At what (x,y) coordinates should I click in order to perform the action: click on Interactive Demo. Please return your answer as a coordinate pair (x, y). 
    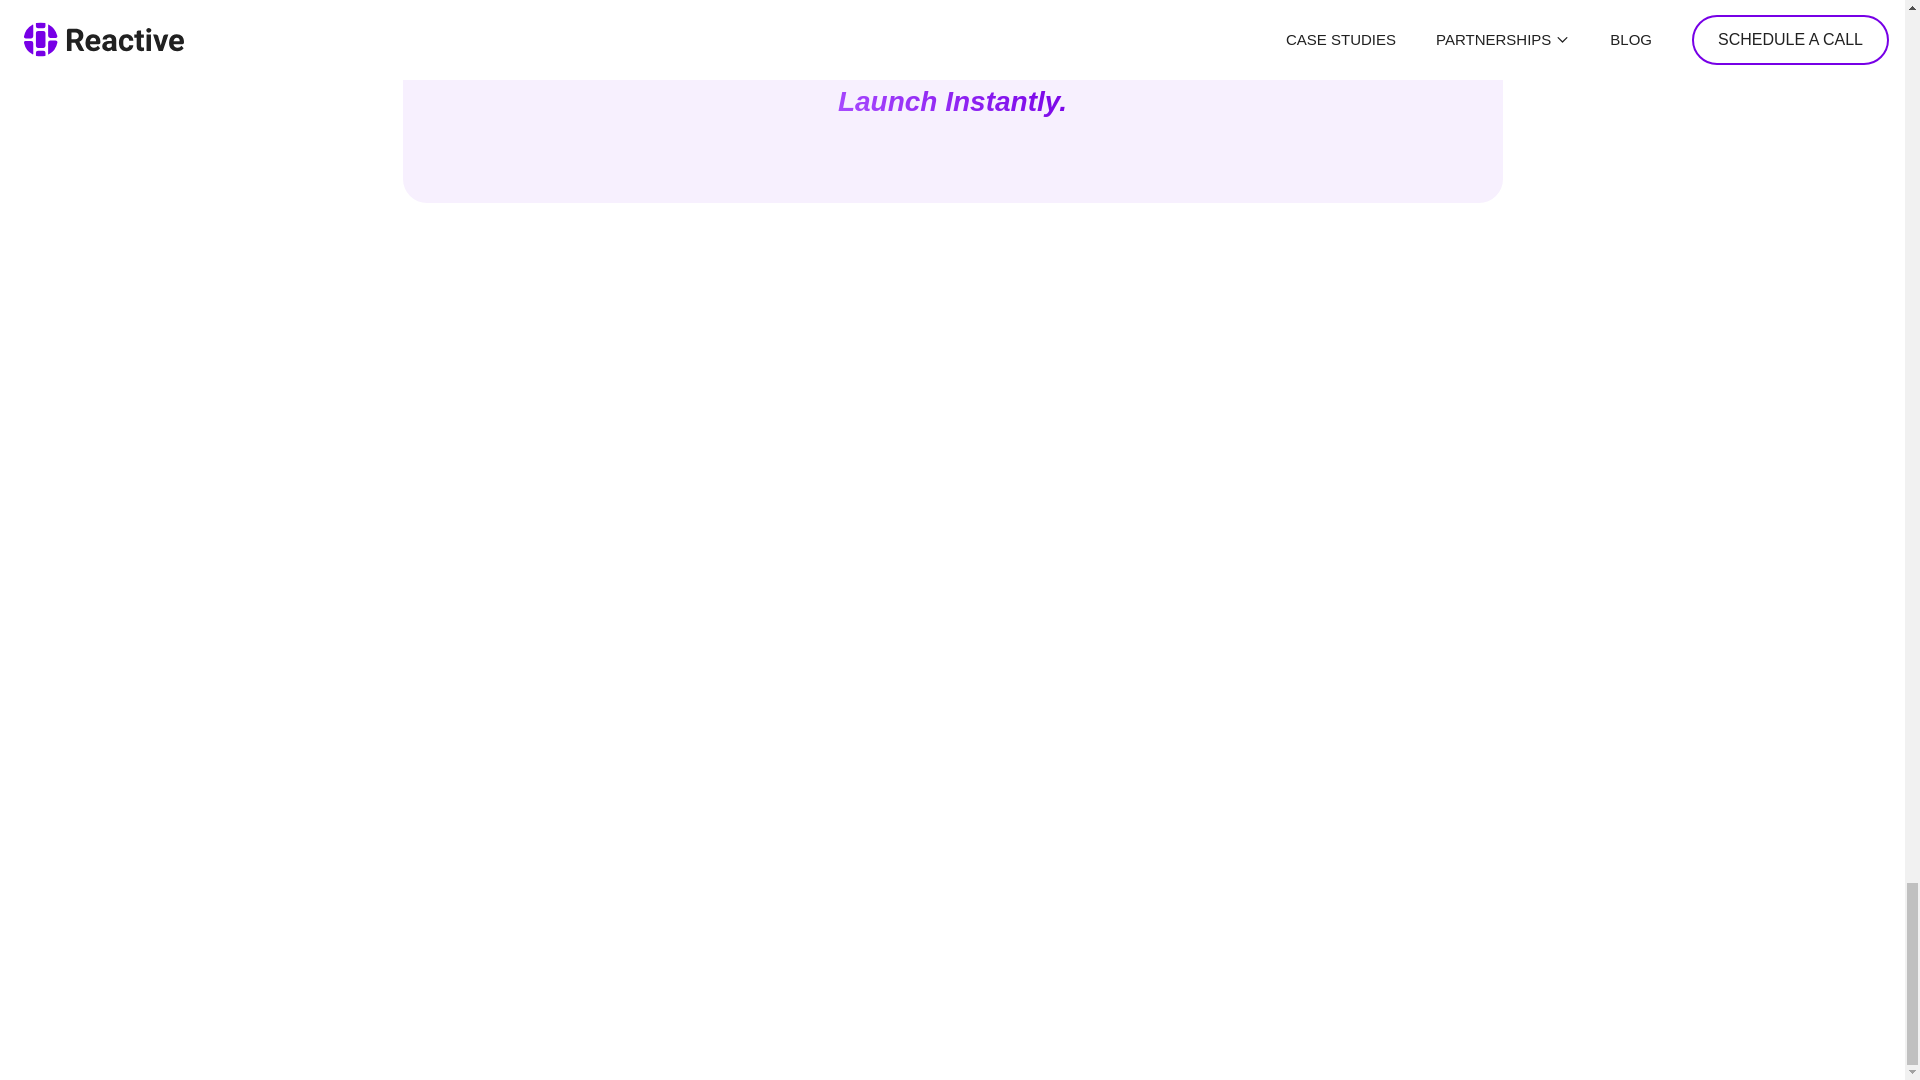
    Looking at the image, I should click on (708, 716).